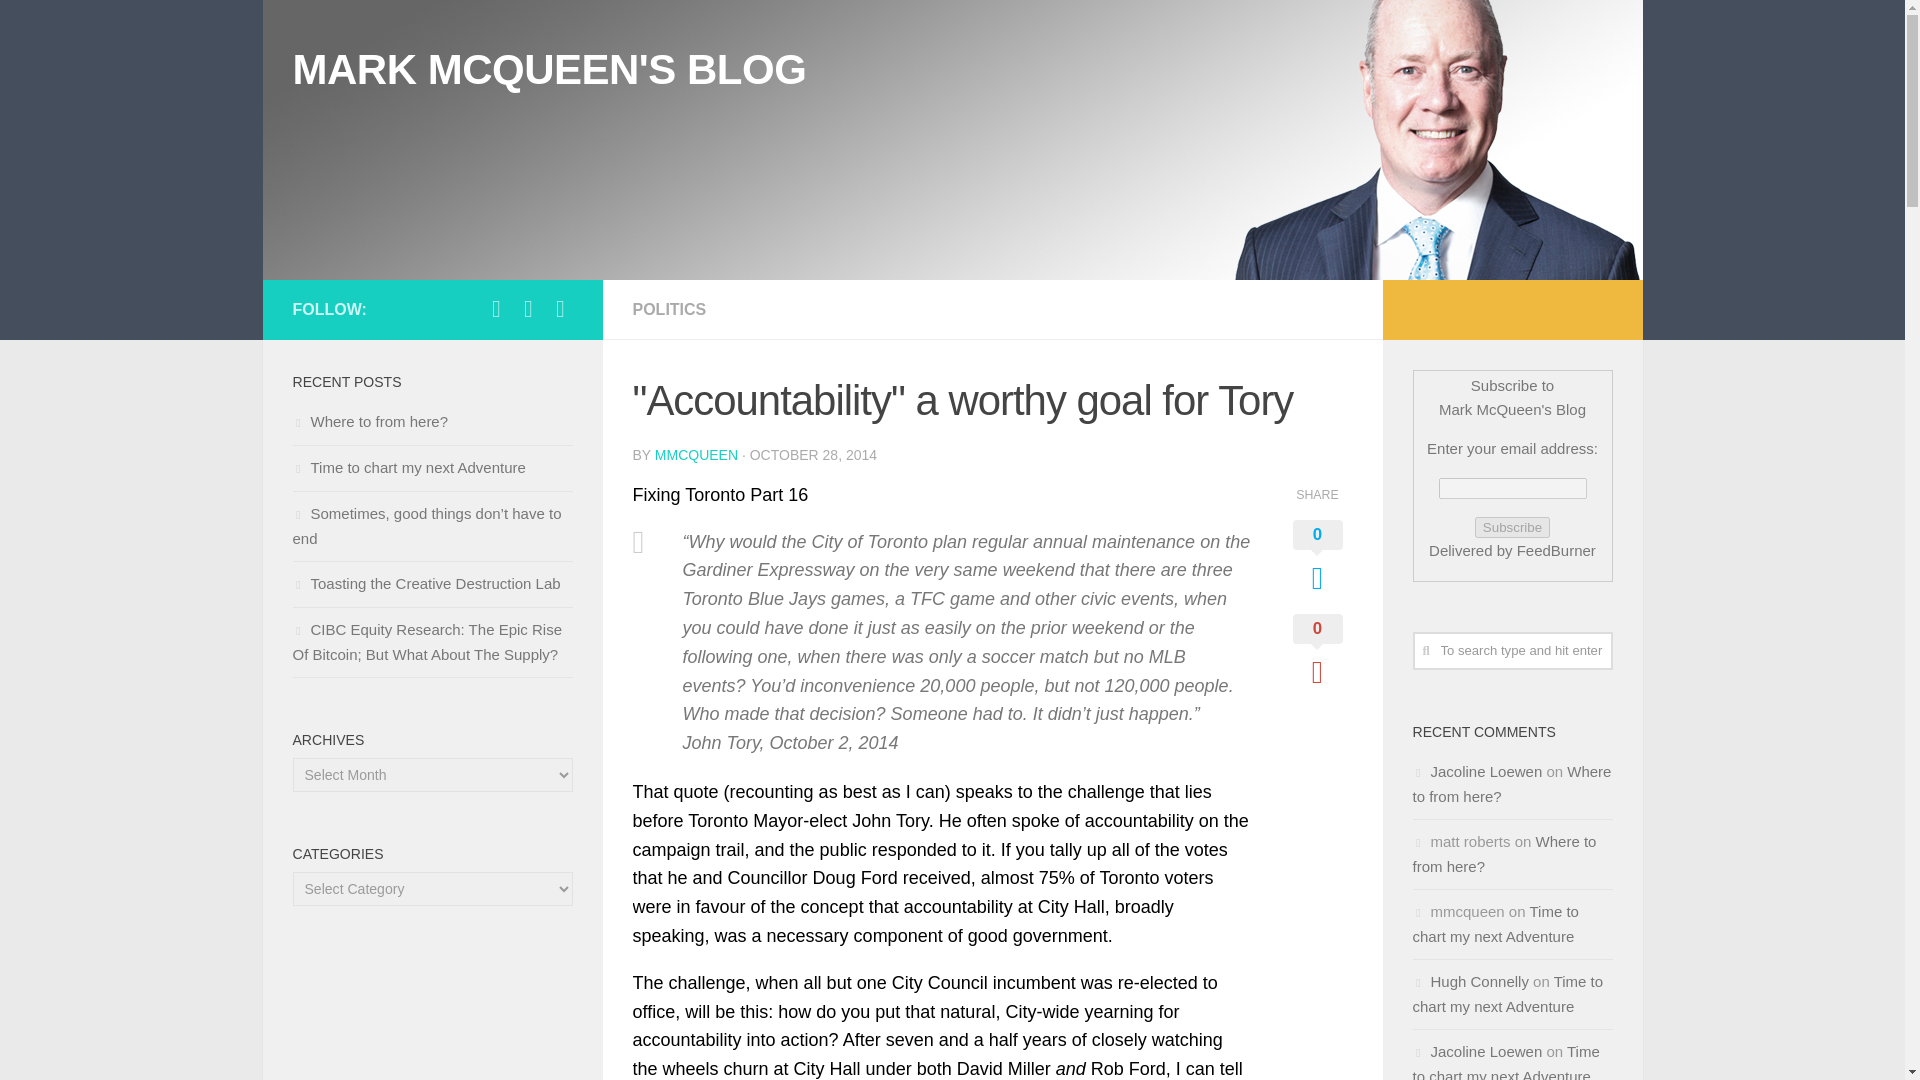  Describe the element at coordinates (496, 308) in the screenshot. I see `Follow Mark McQueen on Twitter` at that location.